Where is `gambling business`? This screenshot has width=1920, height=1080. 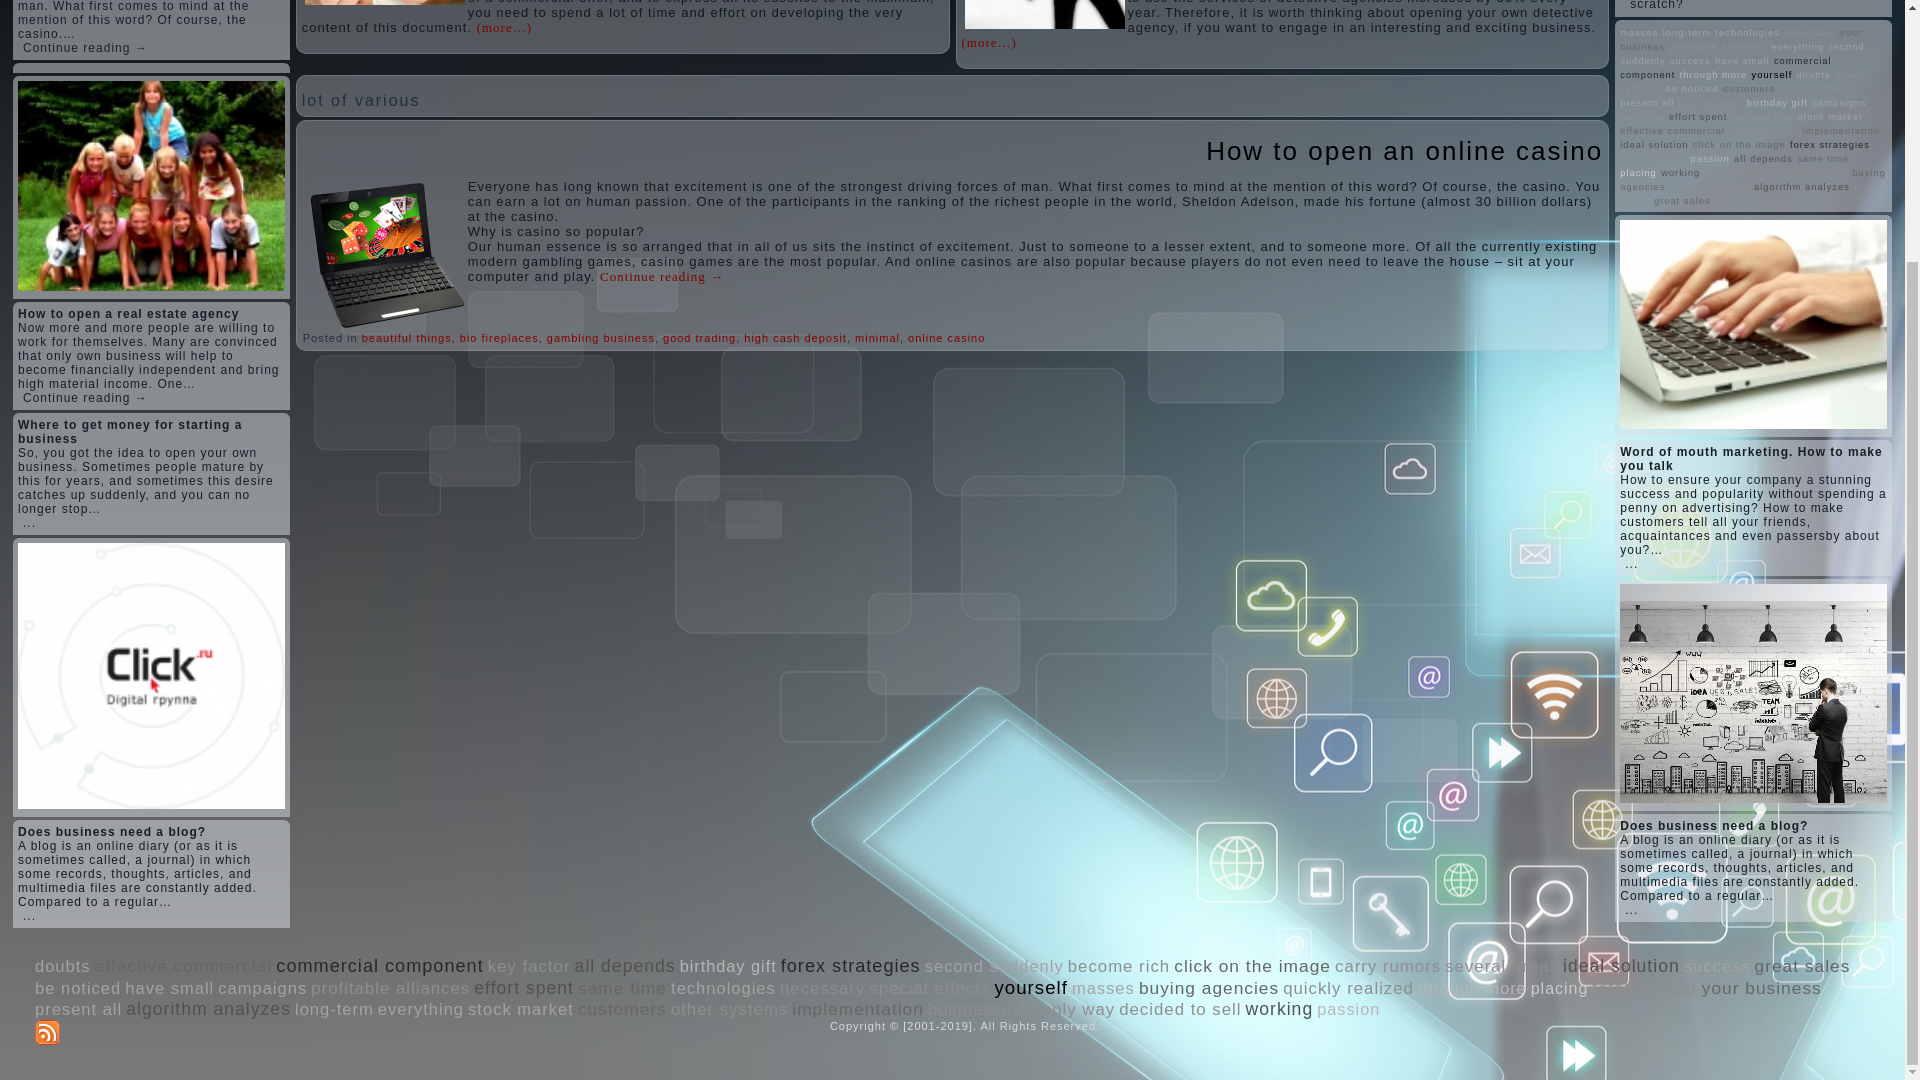 gambling business is located at coordinates (600, 338).